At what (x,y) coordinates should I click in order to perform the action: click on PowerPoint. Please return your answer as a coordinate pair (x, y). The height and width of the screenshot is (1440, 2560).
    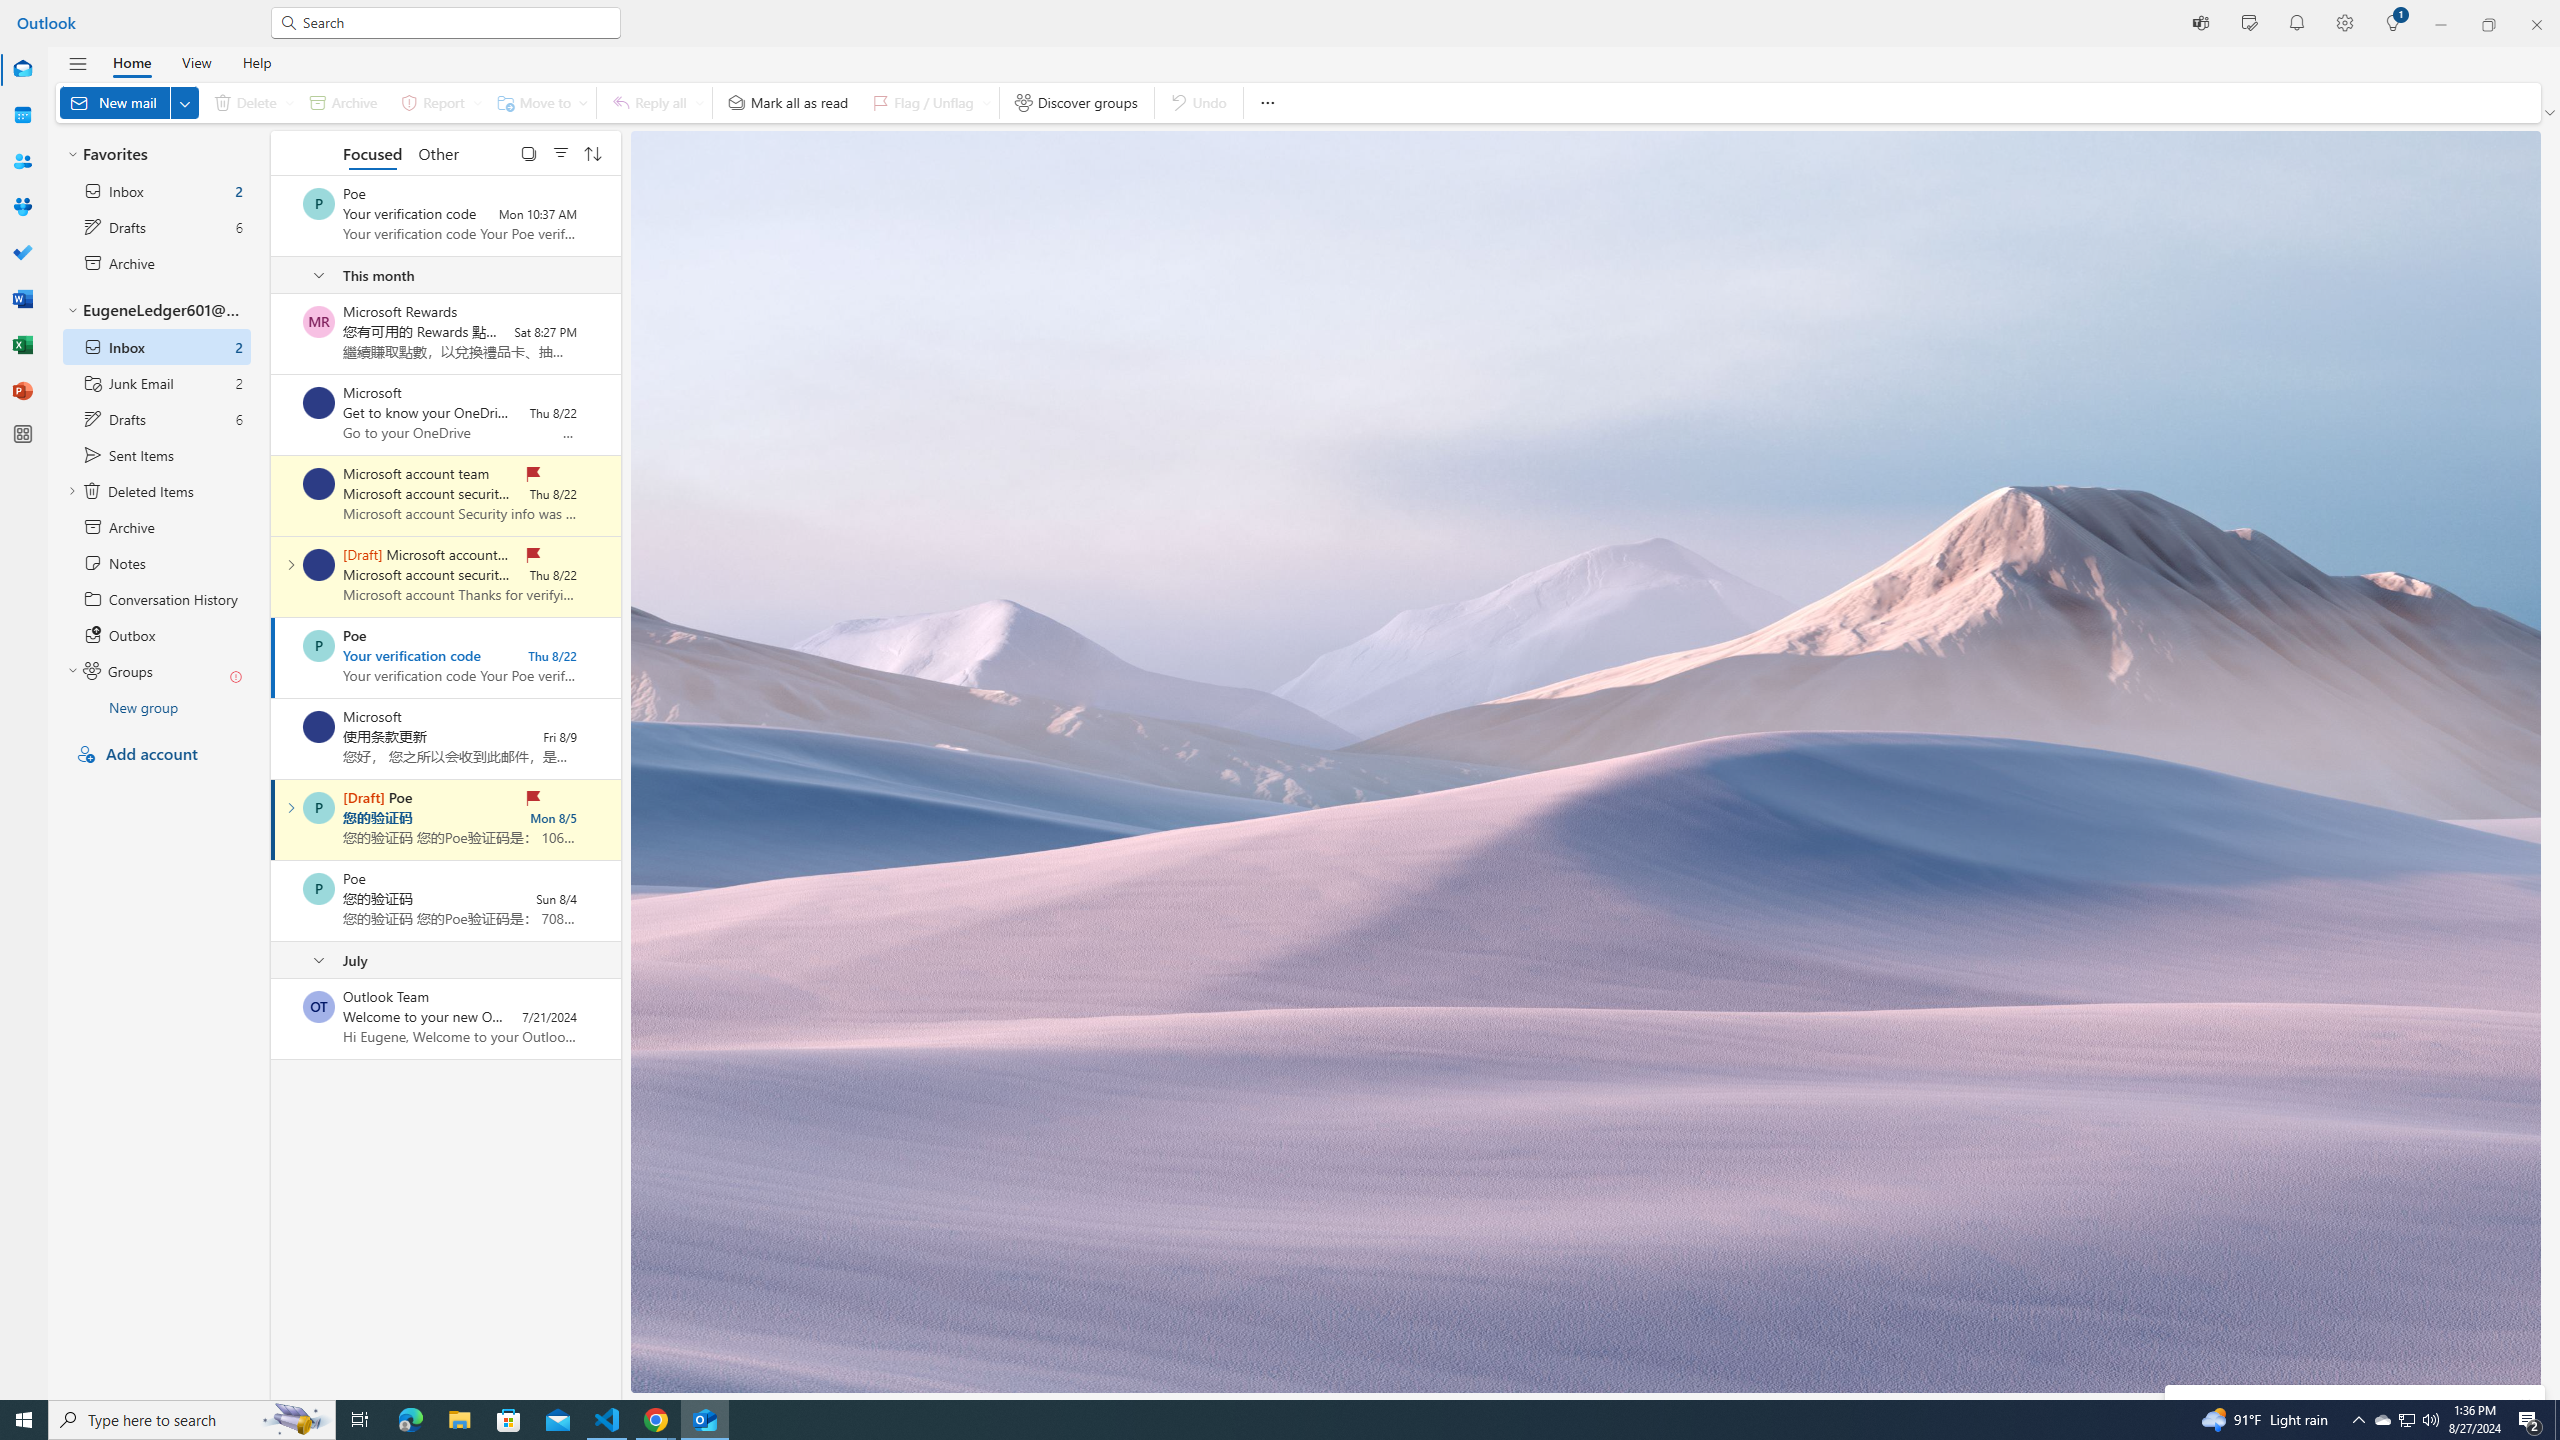
    Looking at the image, I should click on (22, 391).